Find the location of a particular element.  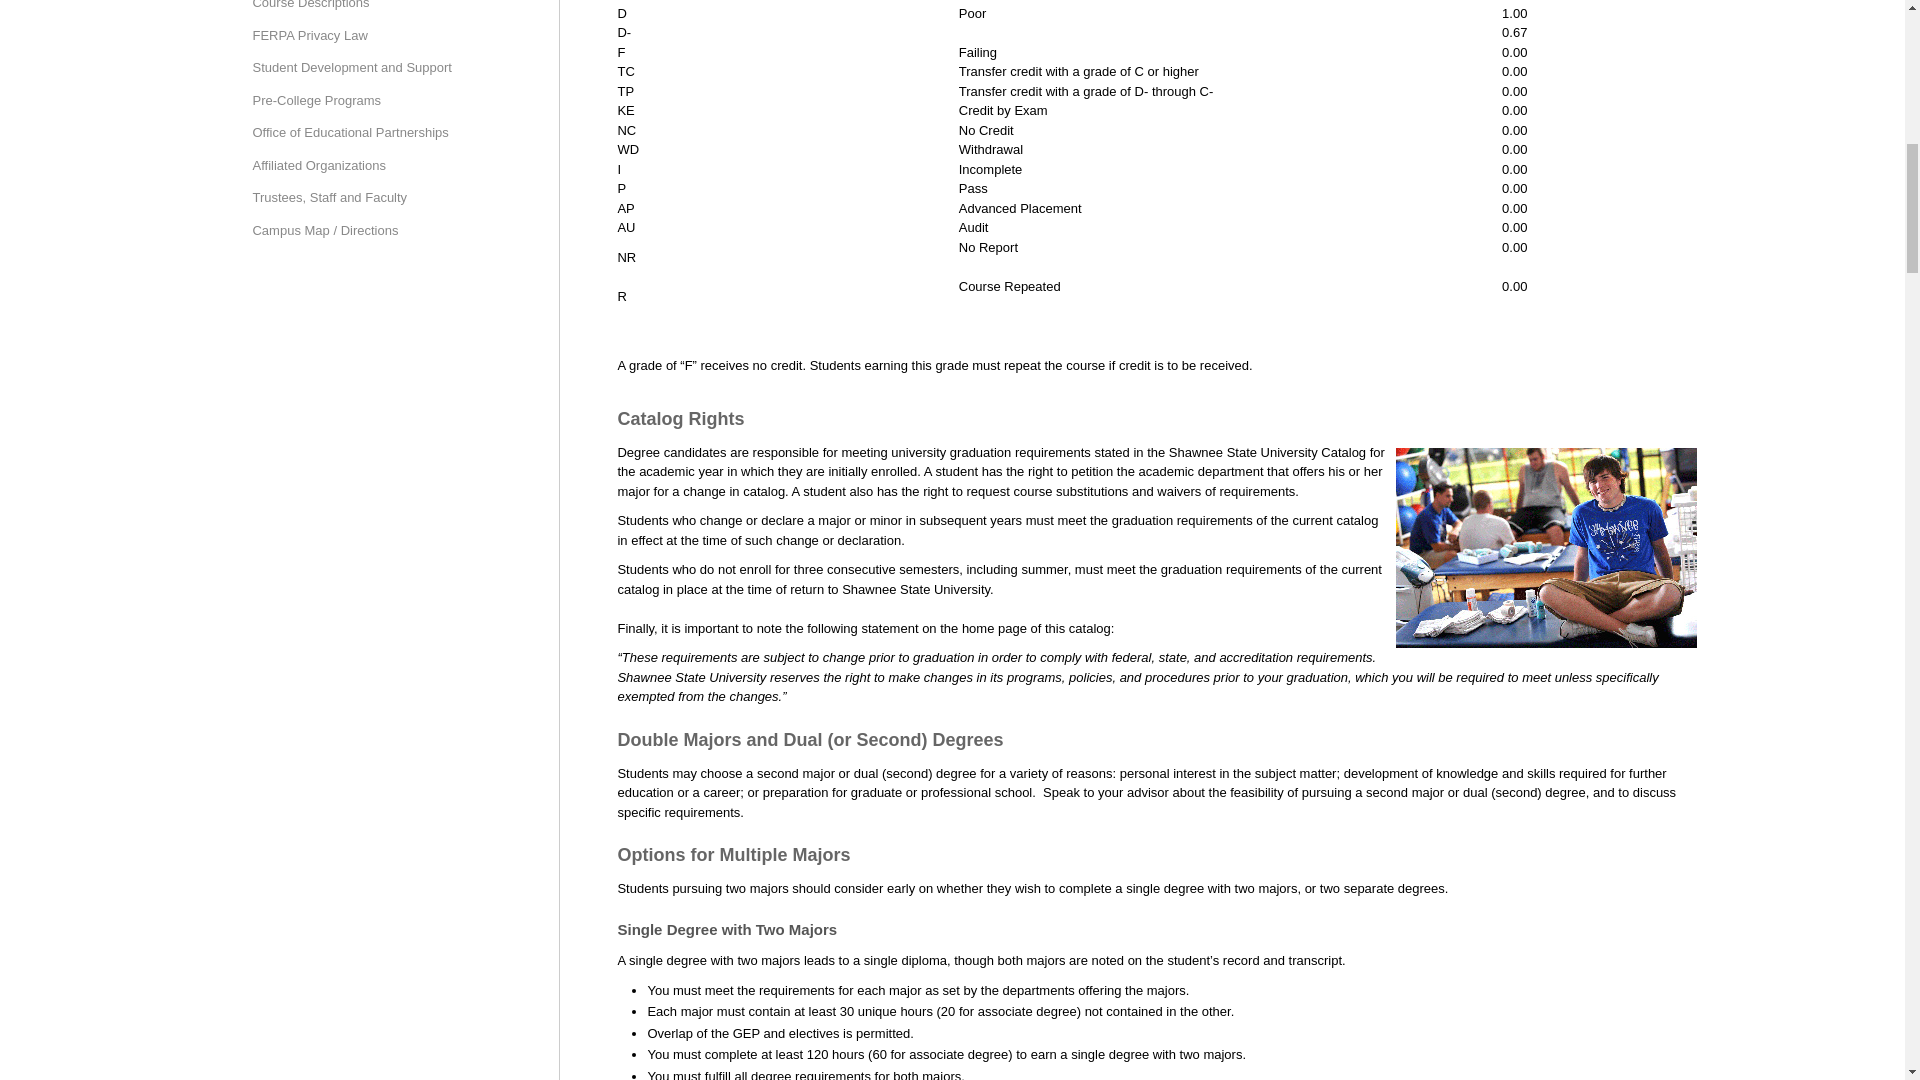

Pre-College Programs is located at coordinates (370, 100).